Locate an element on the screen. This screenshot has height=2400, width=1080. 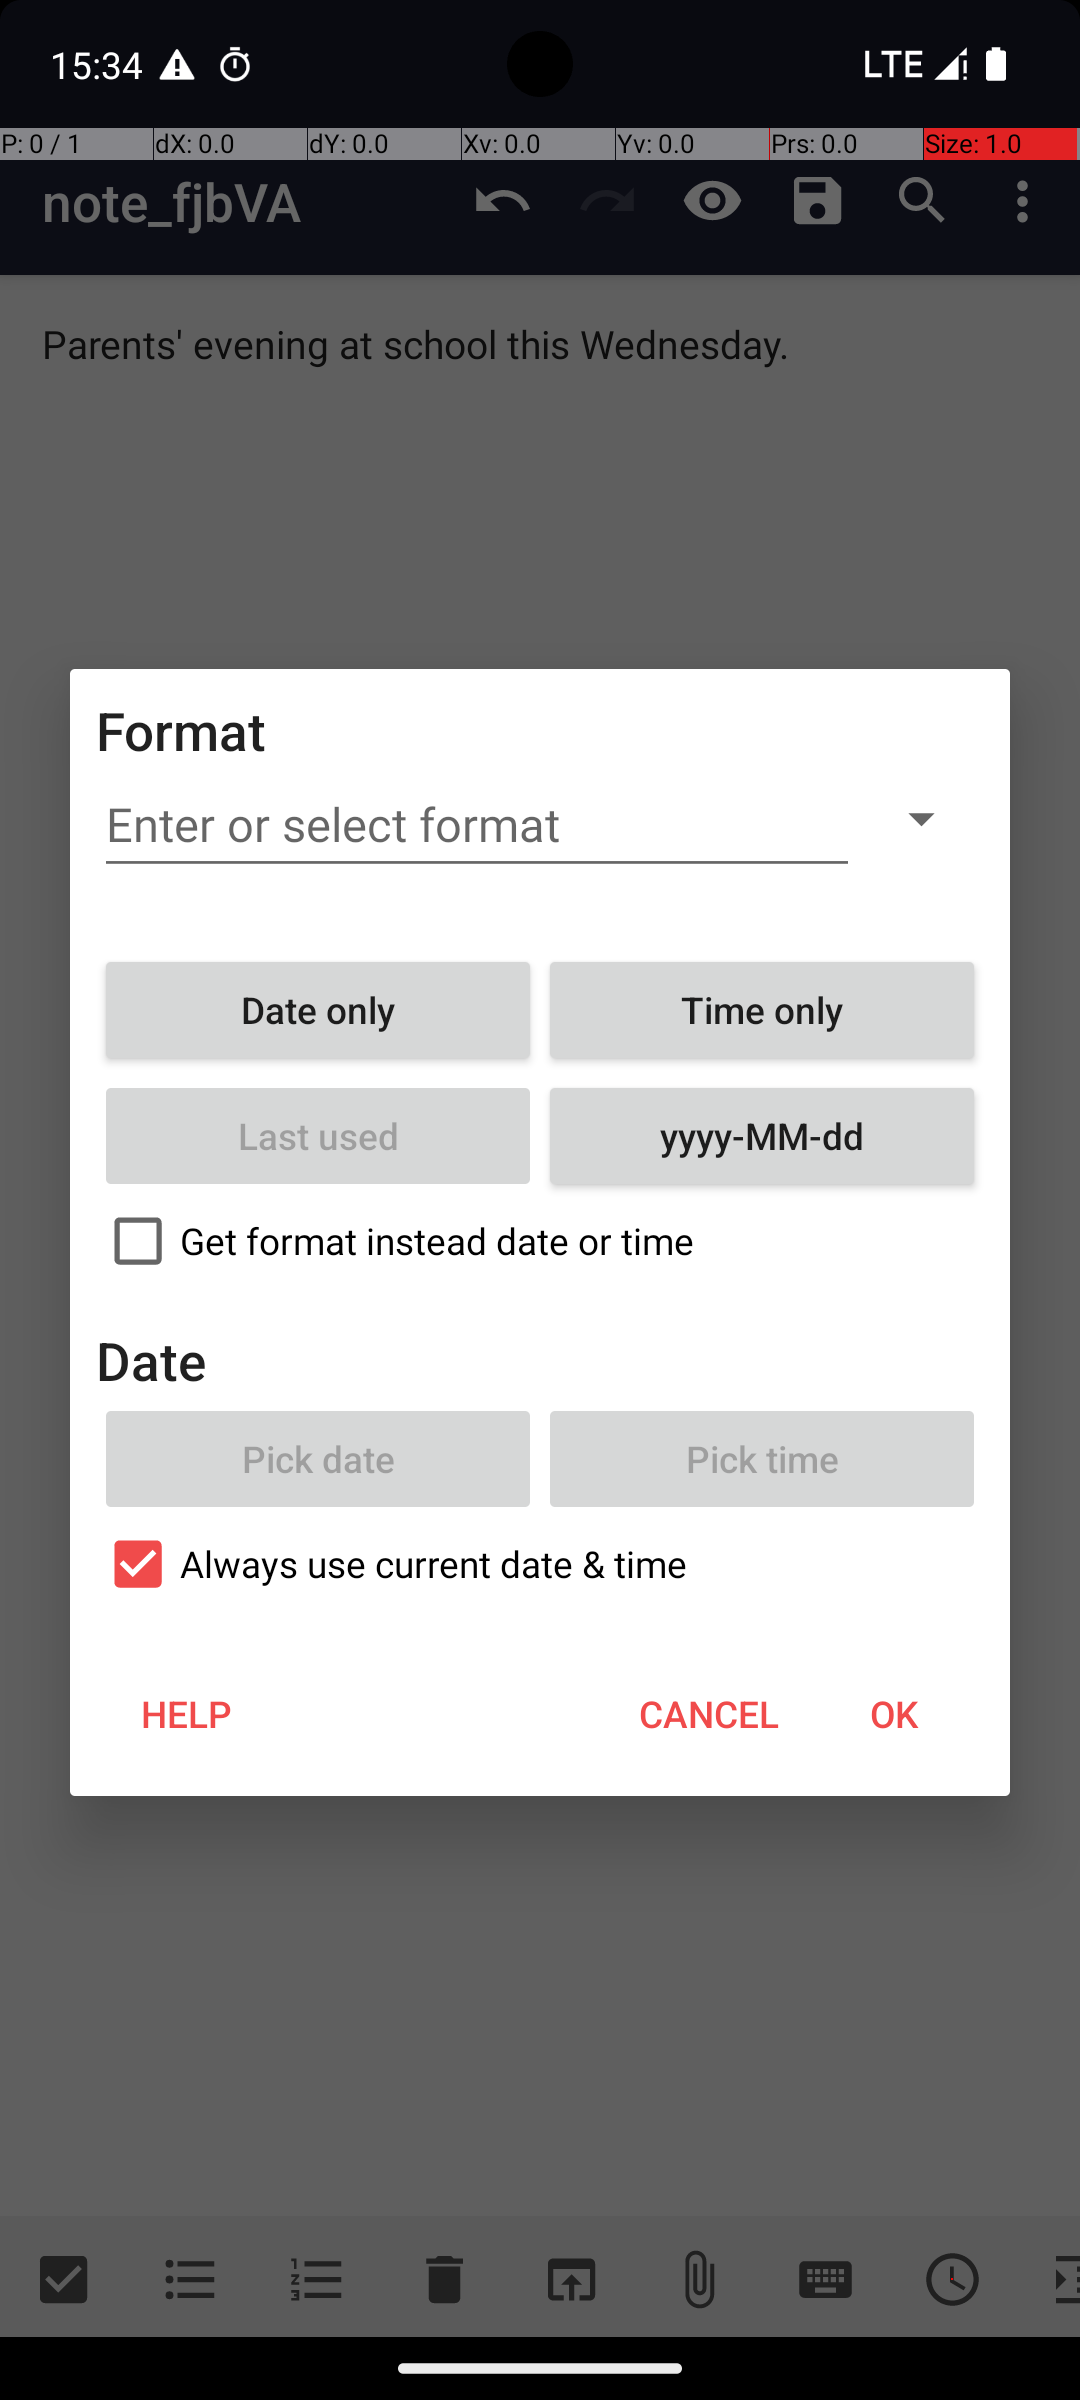
Time only is located at coordinates (762, 1010).